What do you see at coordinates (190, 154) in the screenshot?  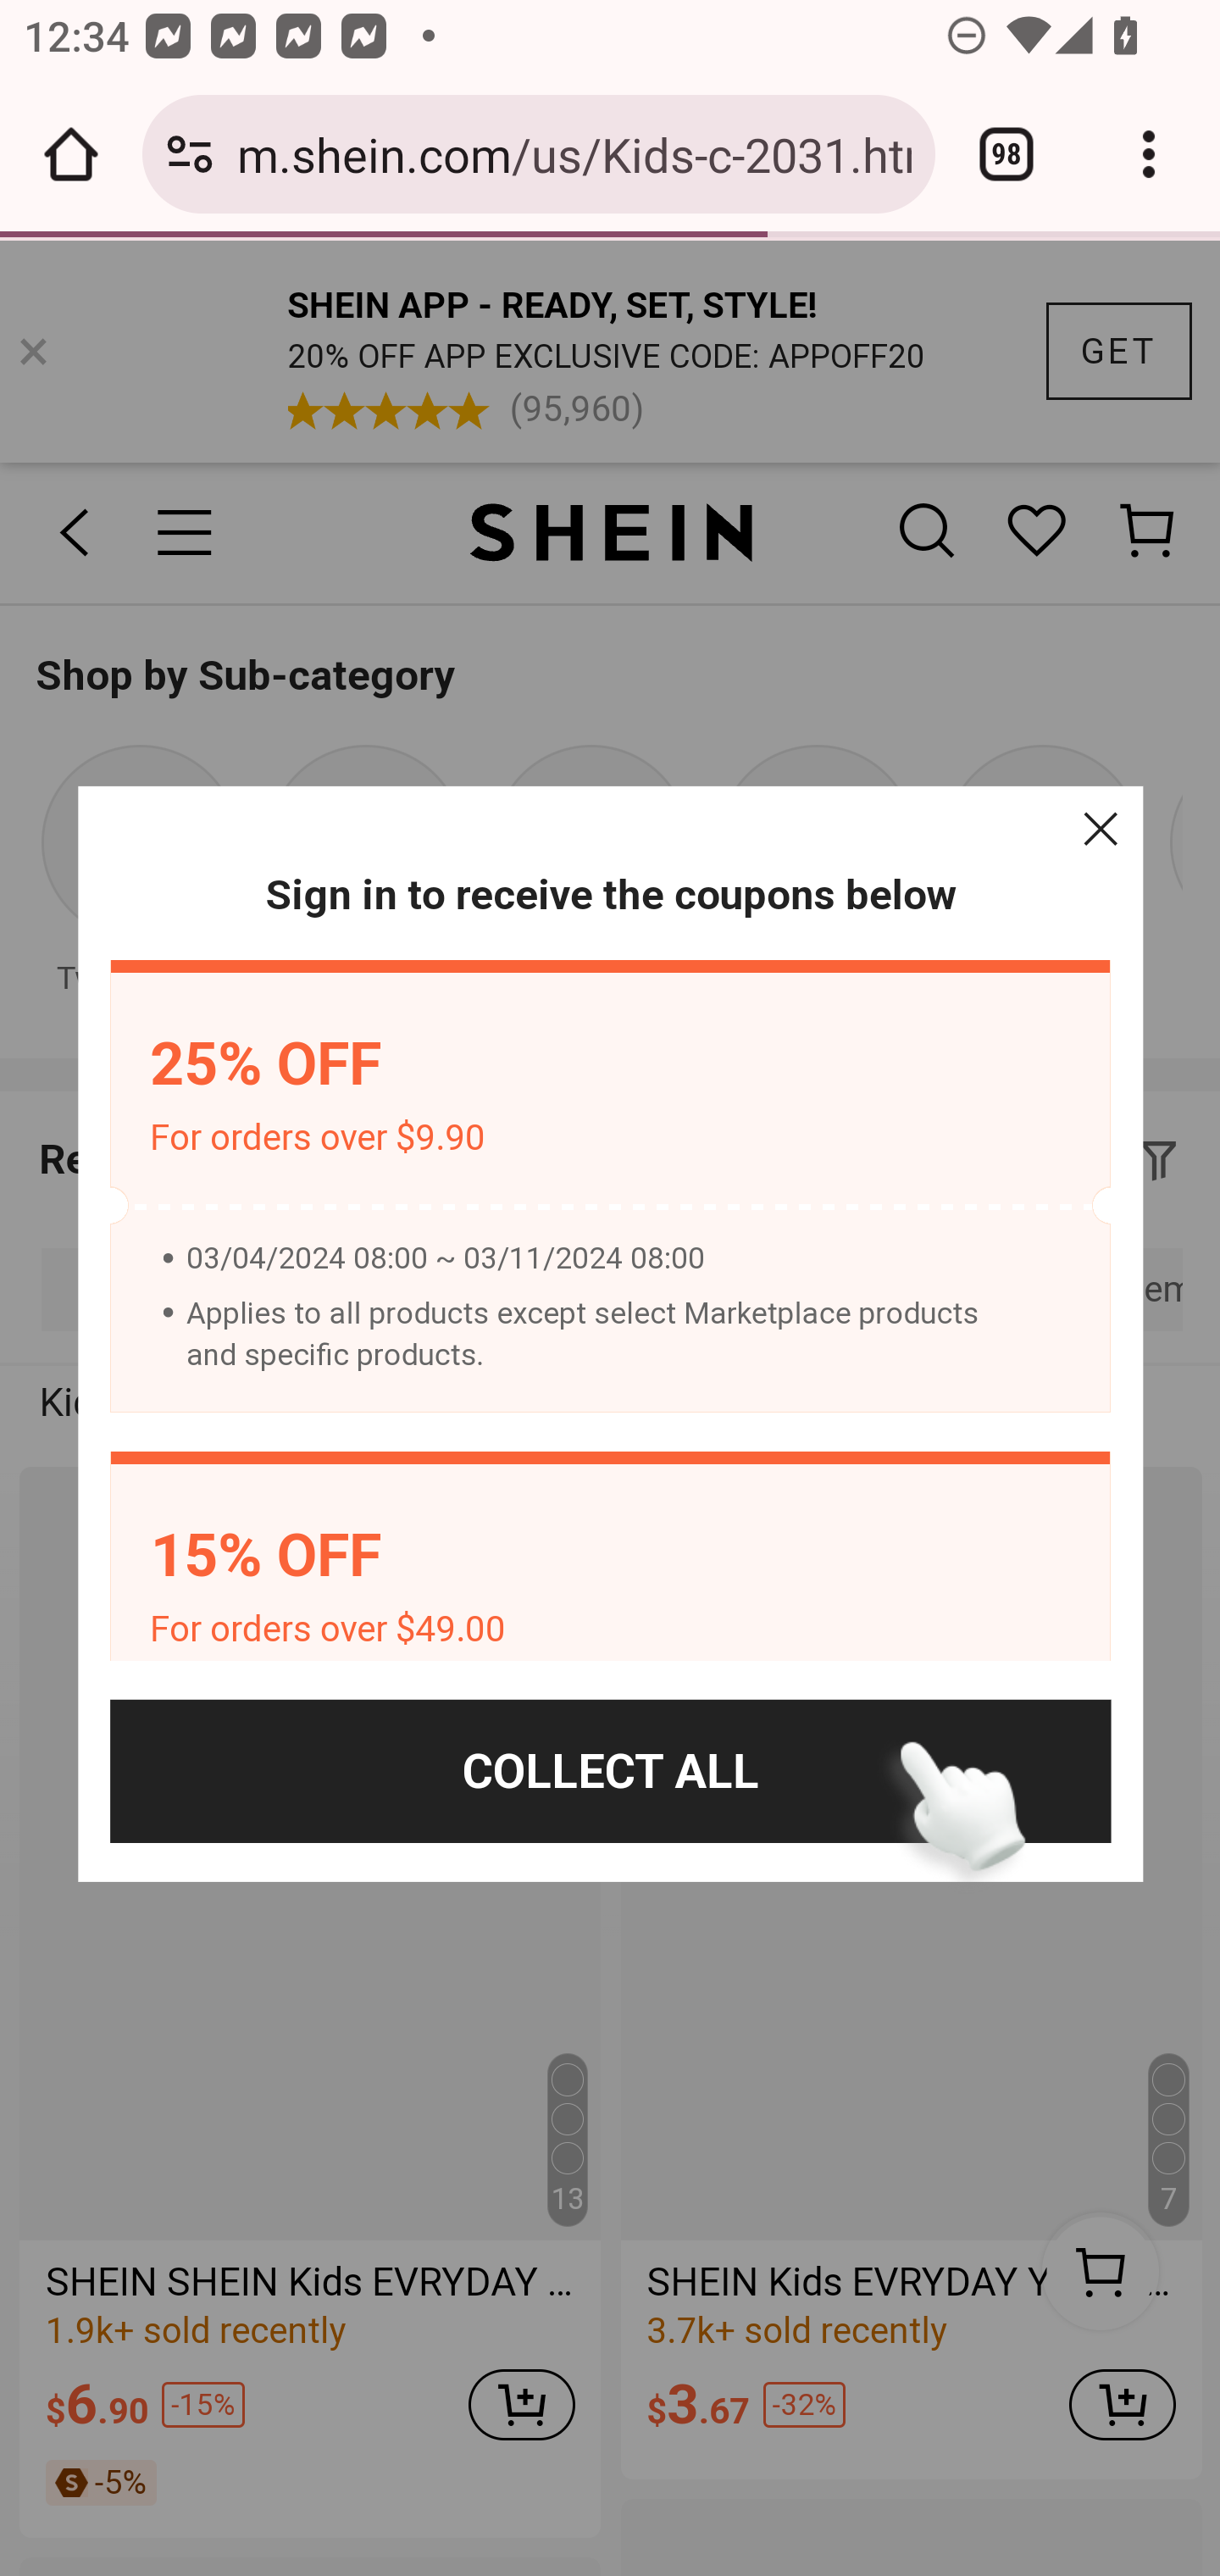 I see `Connection is secure` at bounding box center [190, 154].